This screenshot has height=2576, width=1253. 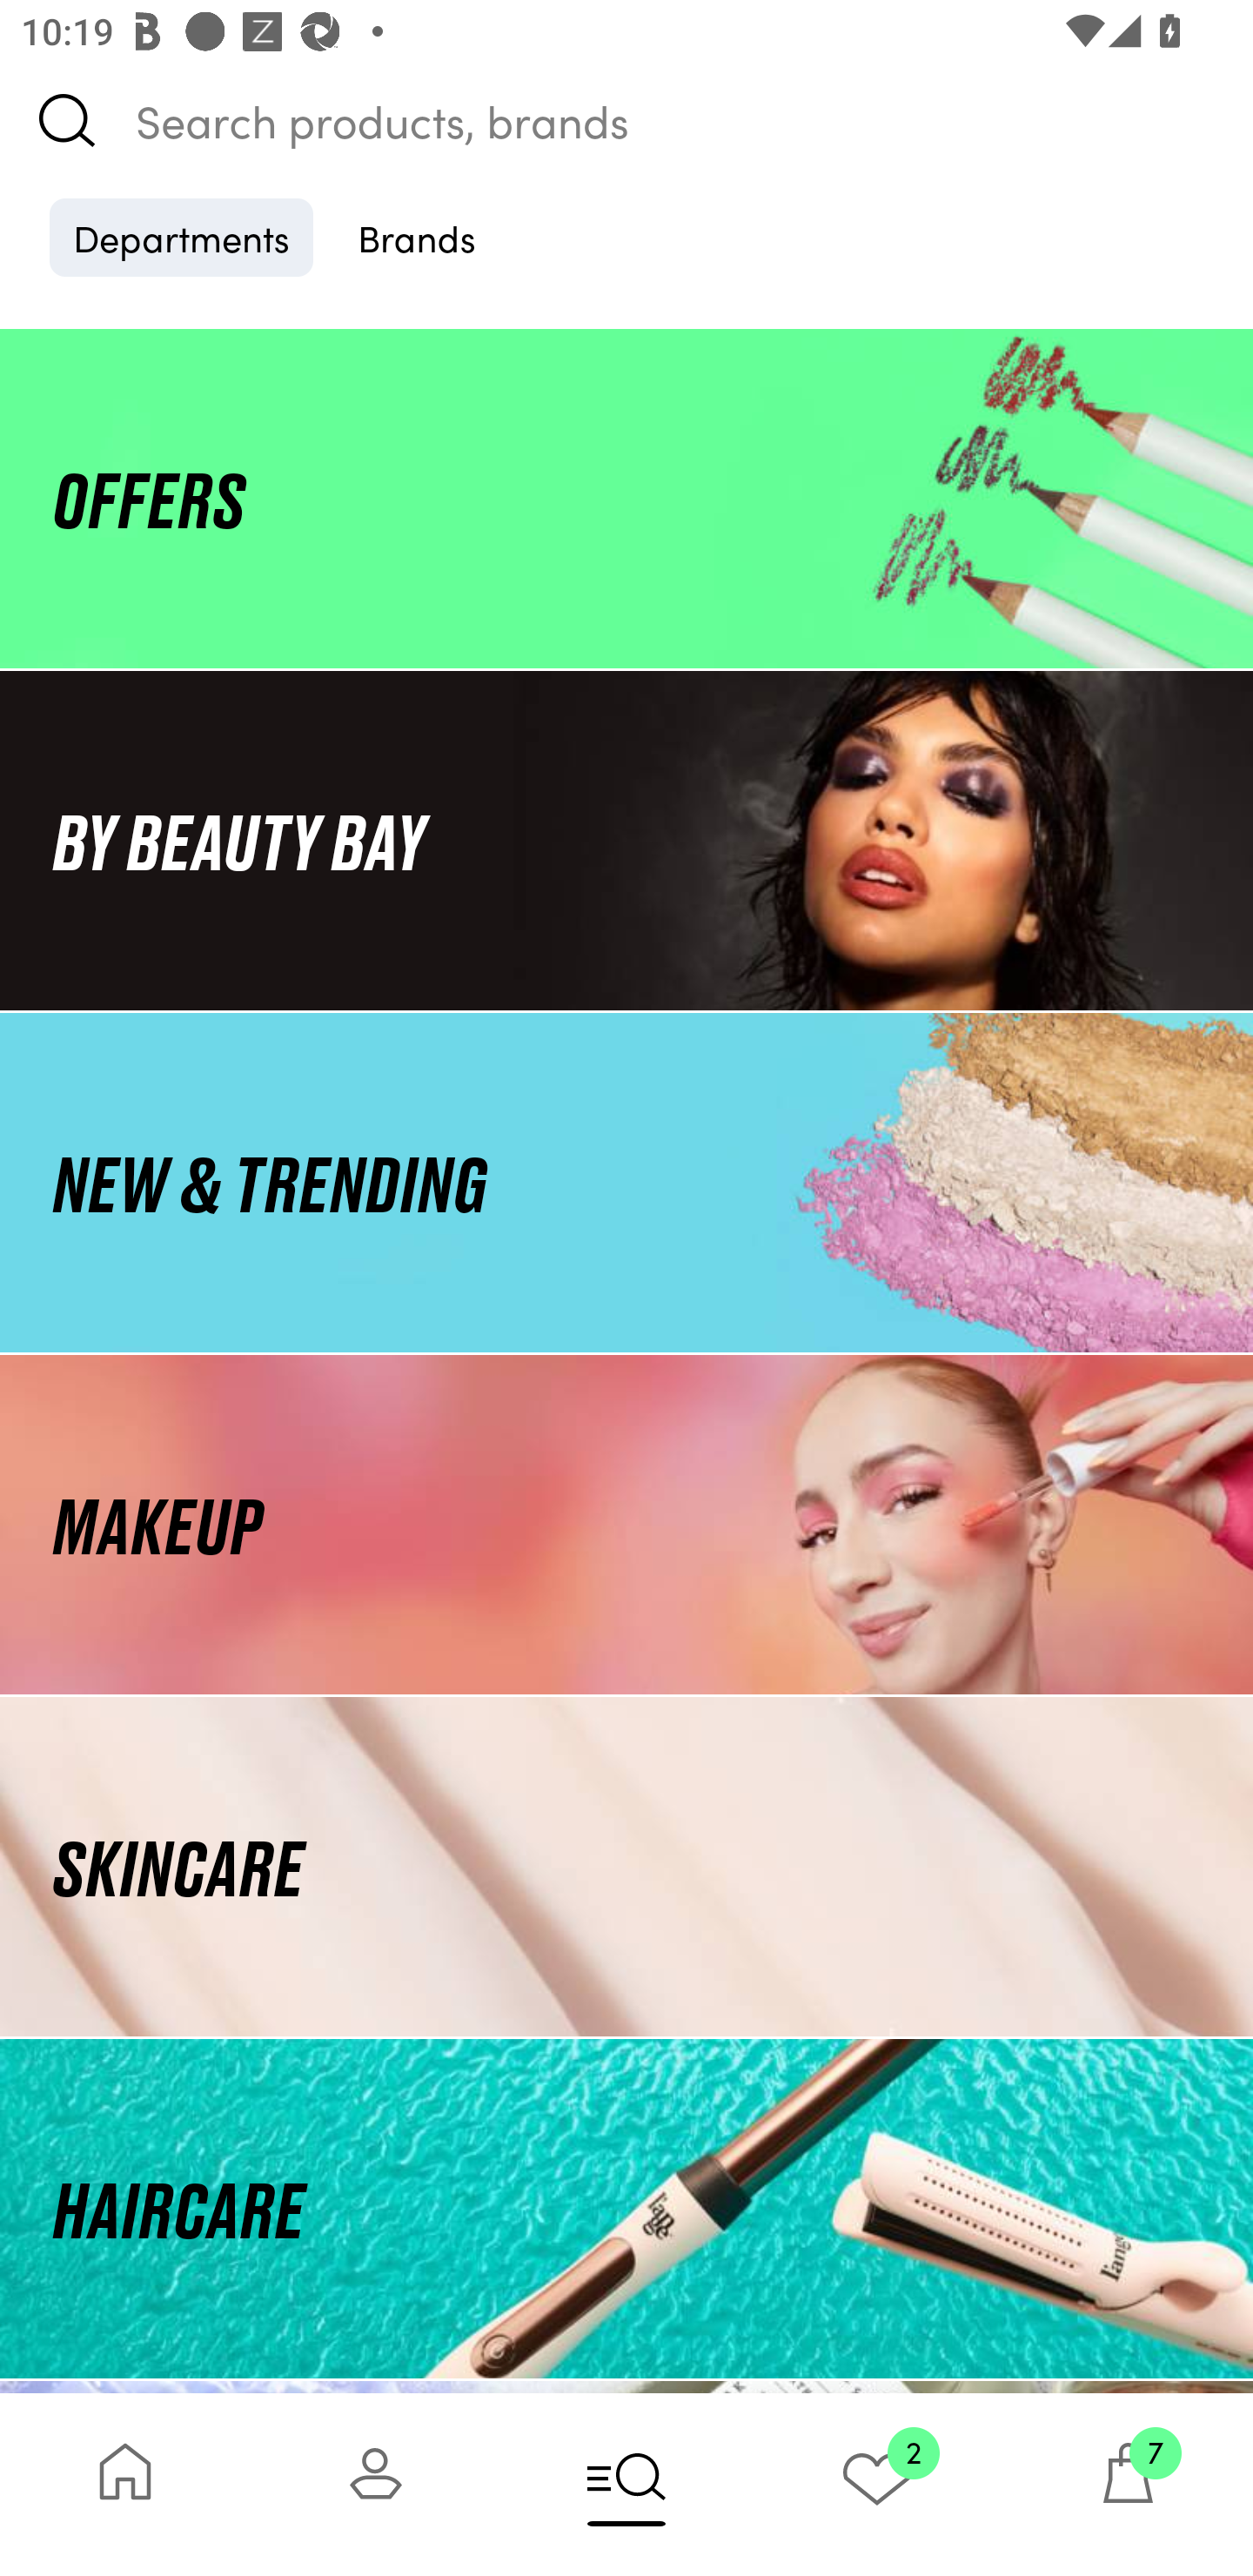 What do you see at coordinates (626, 2209) in the screenshot?
I see `HAIRCARE` at bounding box center [626, 2209].